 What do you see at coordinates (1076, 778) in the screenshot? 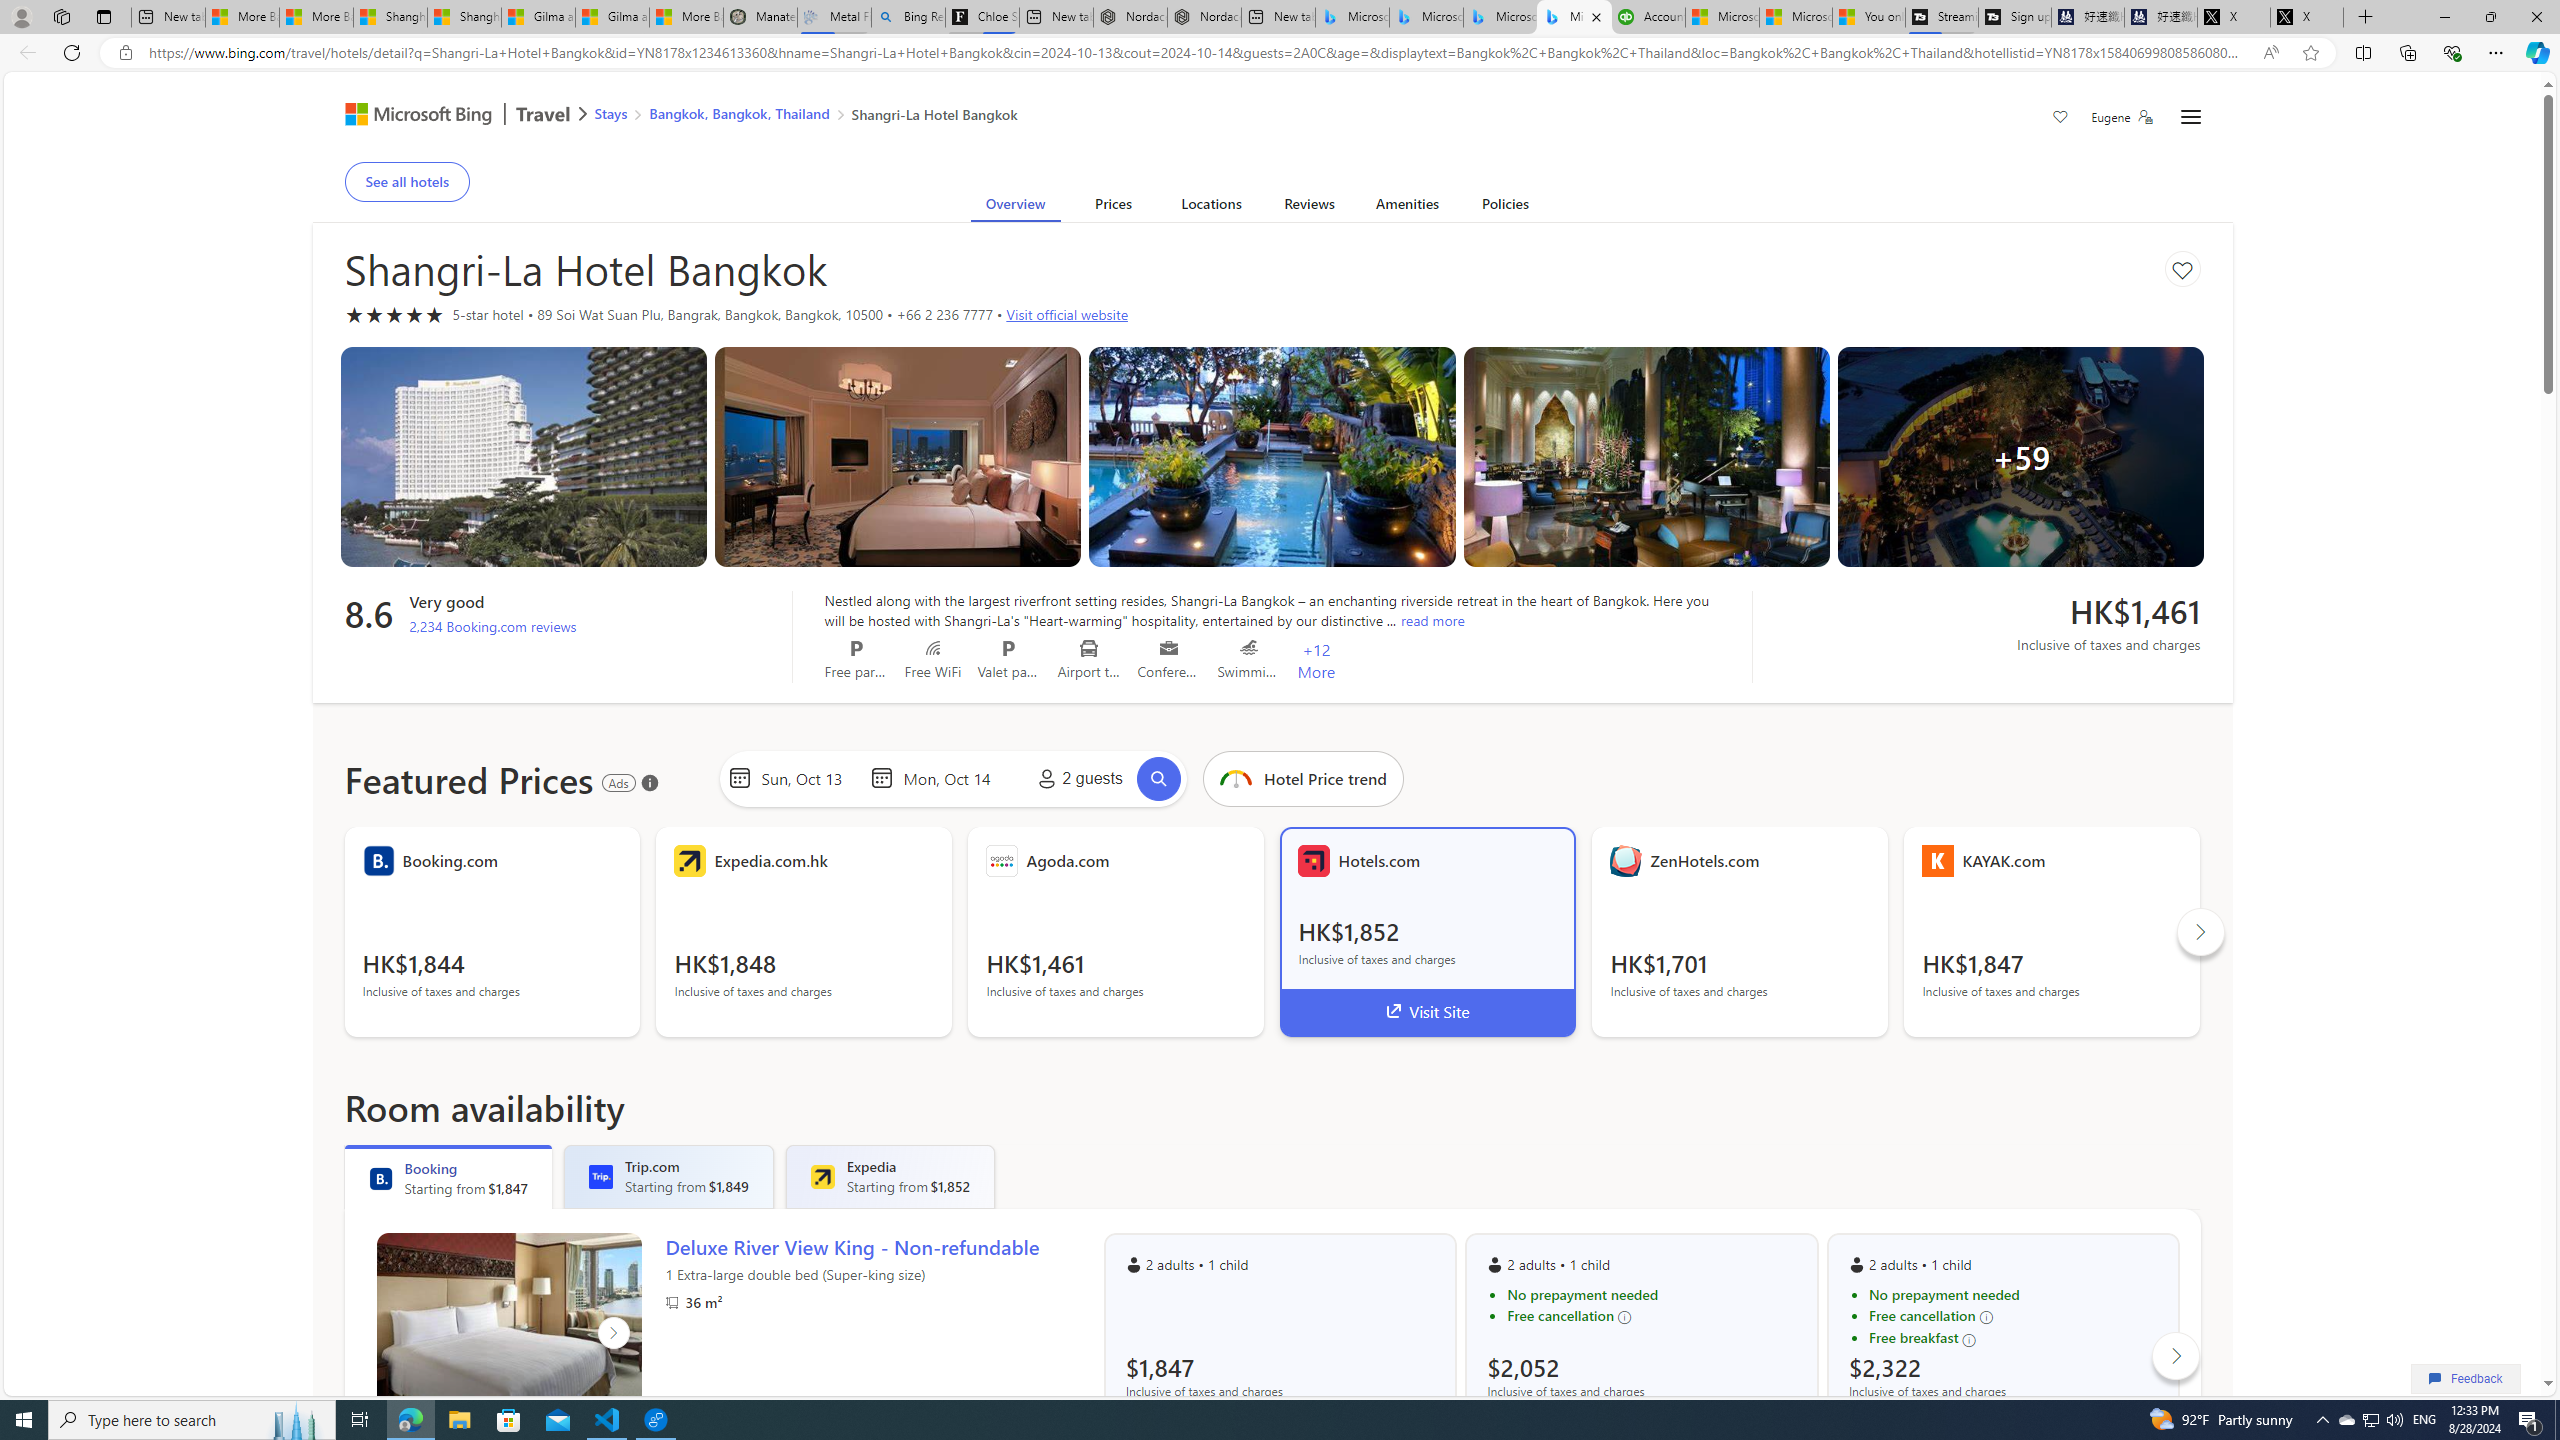
I see `2 guests` at bounding box center [1076, 778].